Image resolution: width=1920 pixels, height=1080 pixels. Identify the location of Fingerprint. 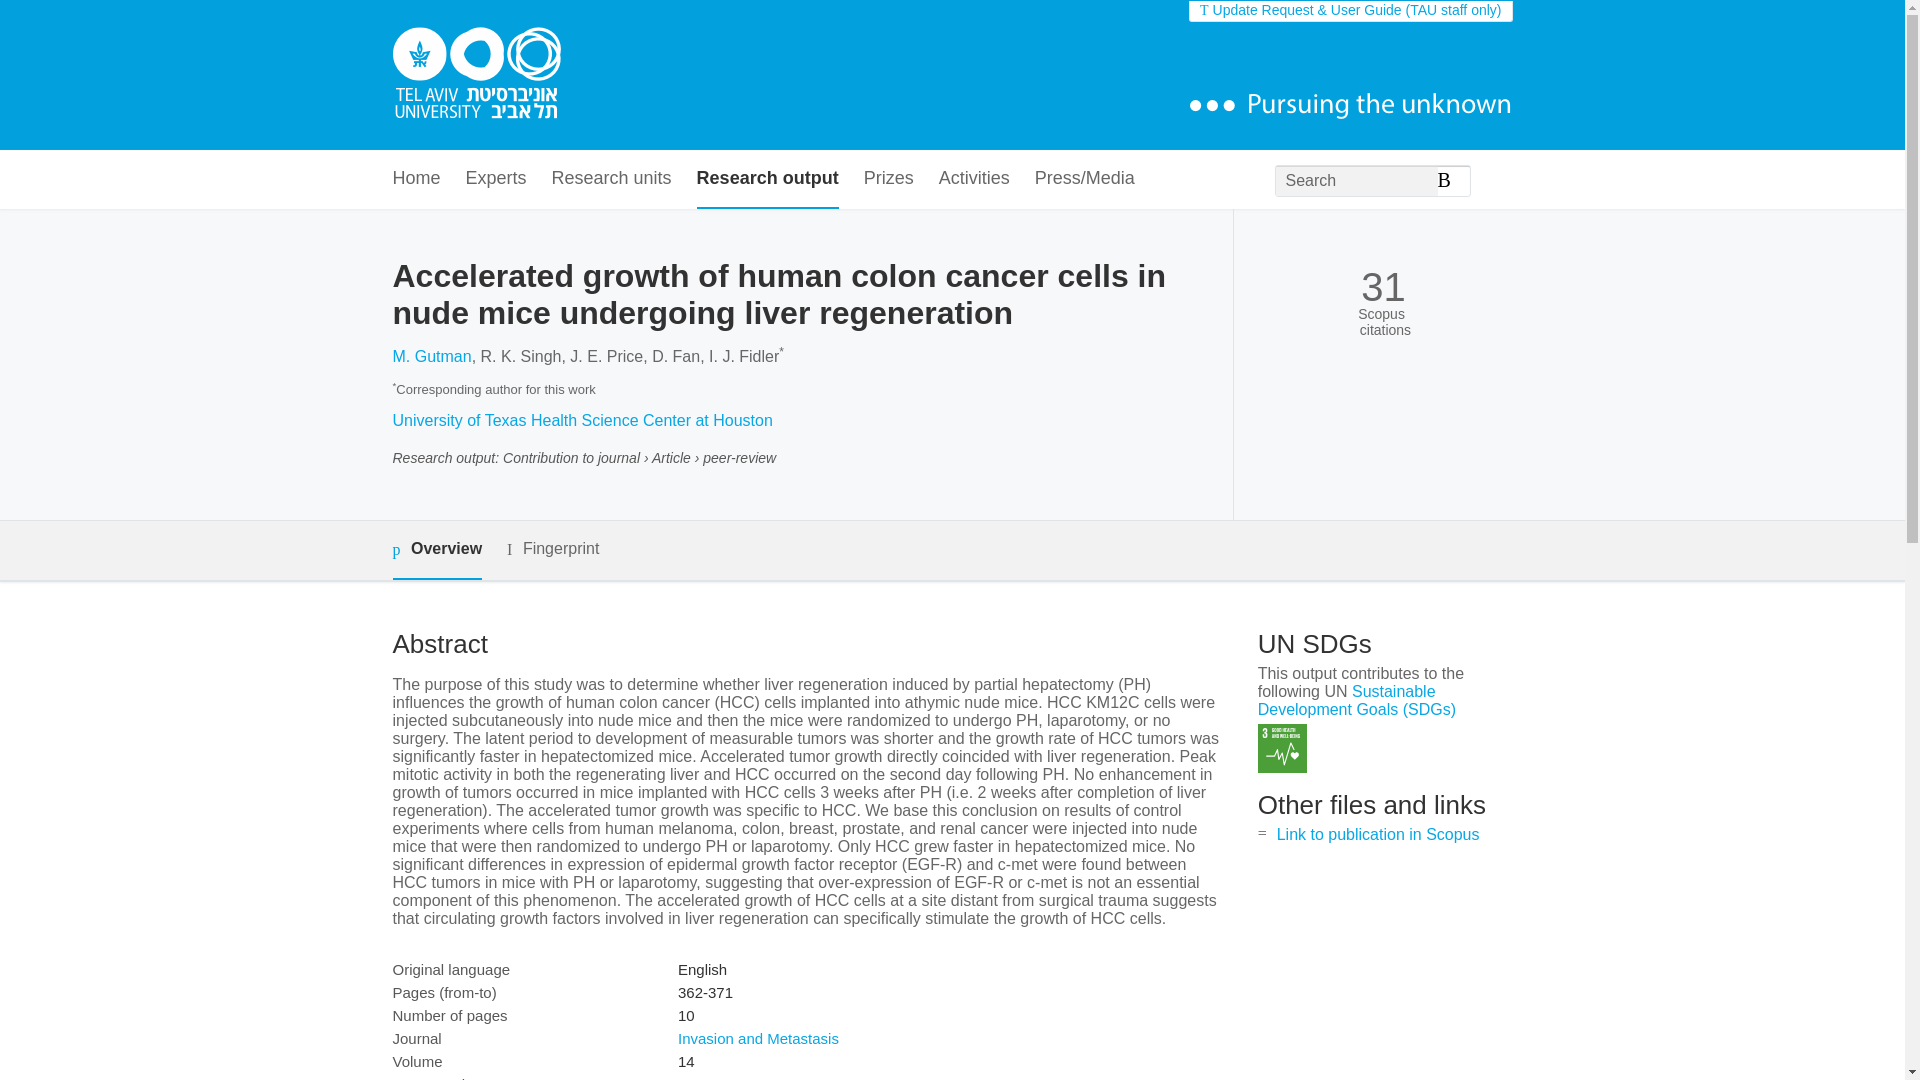
(552, 548).